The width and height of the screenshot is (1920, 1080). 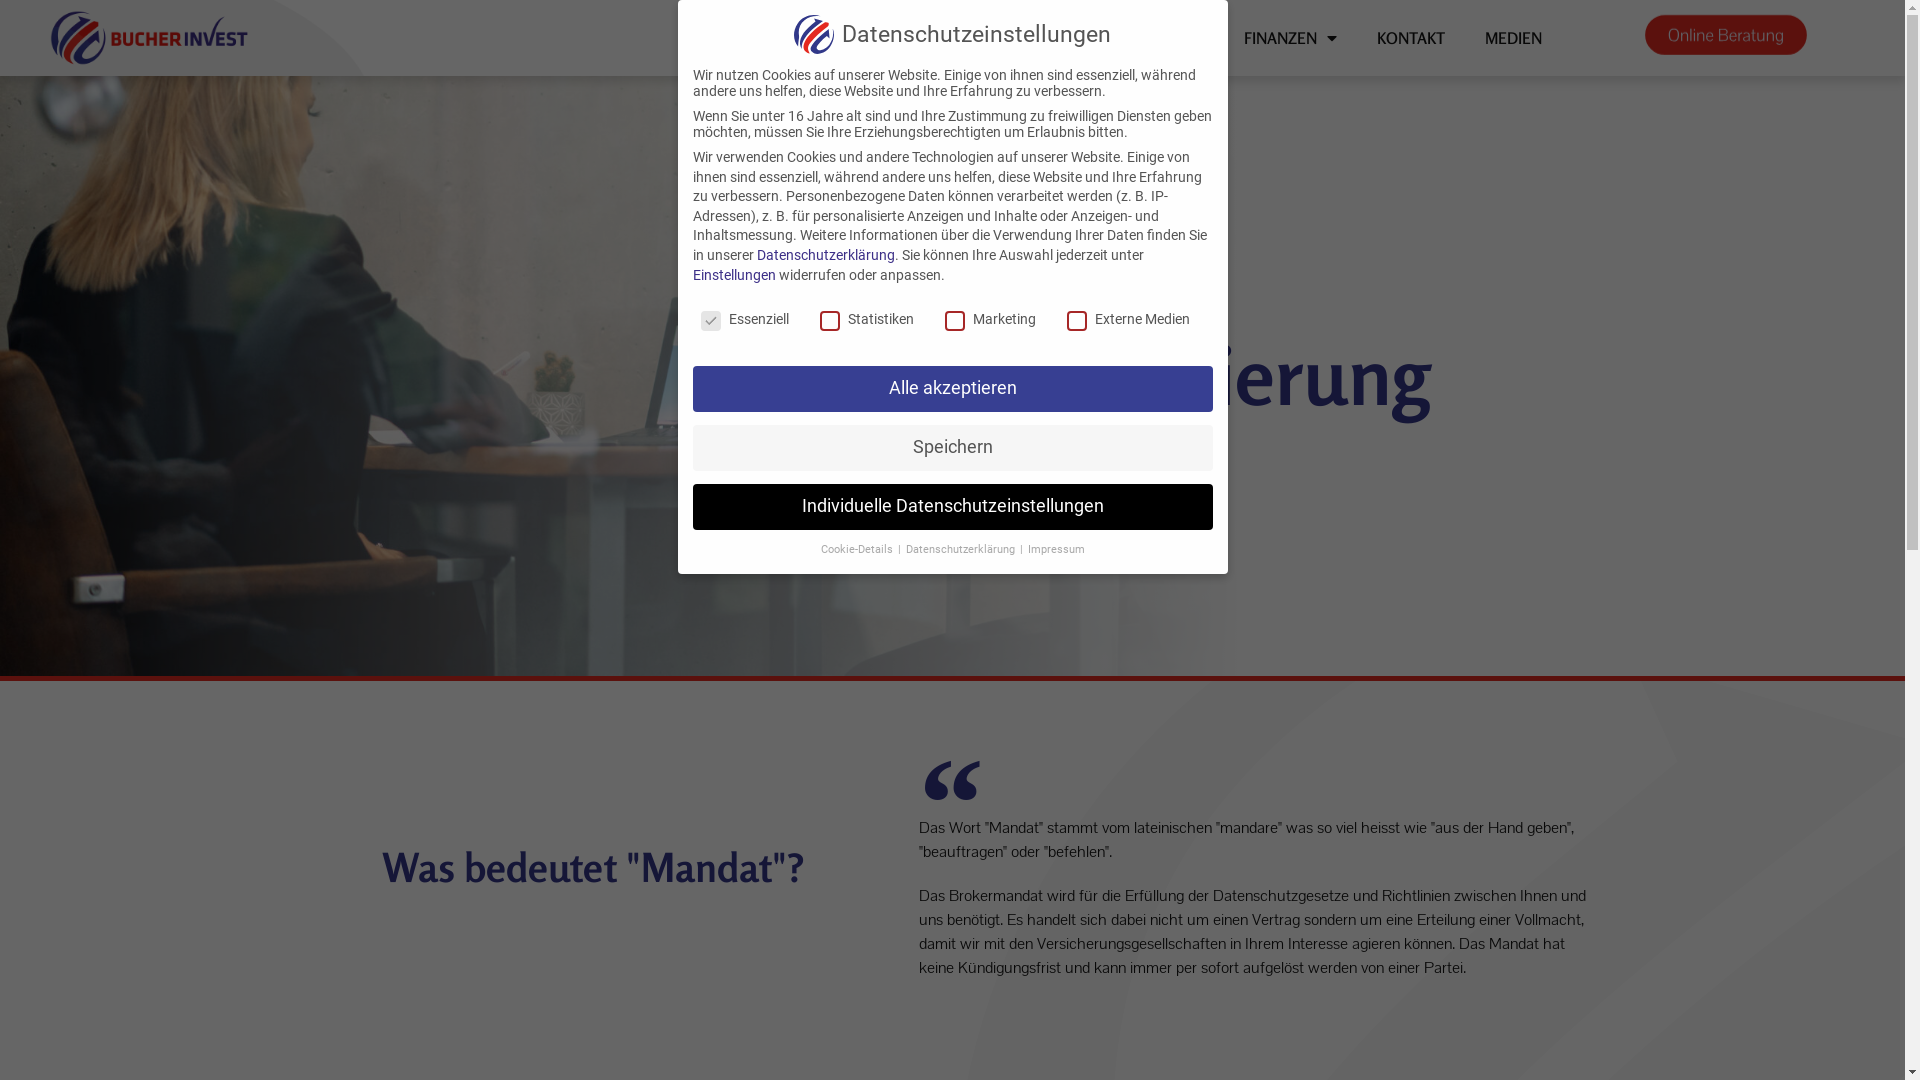 What do you see at coordinates (952, 389) in the screenshot?
I see `Alle akzeptieren` at bounding box center [952, 389].